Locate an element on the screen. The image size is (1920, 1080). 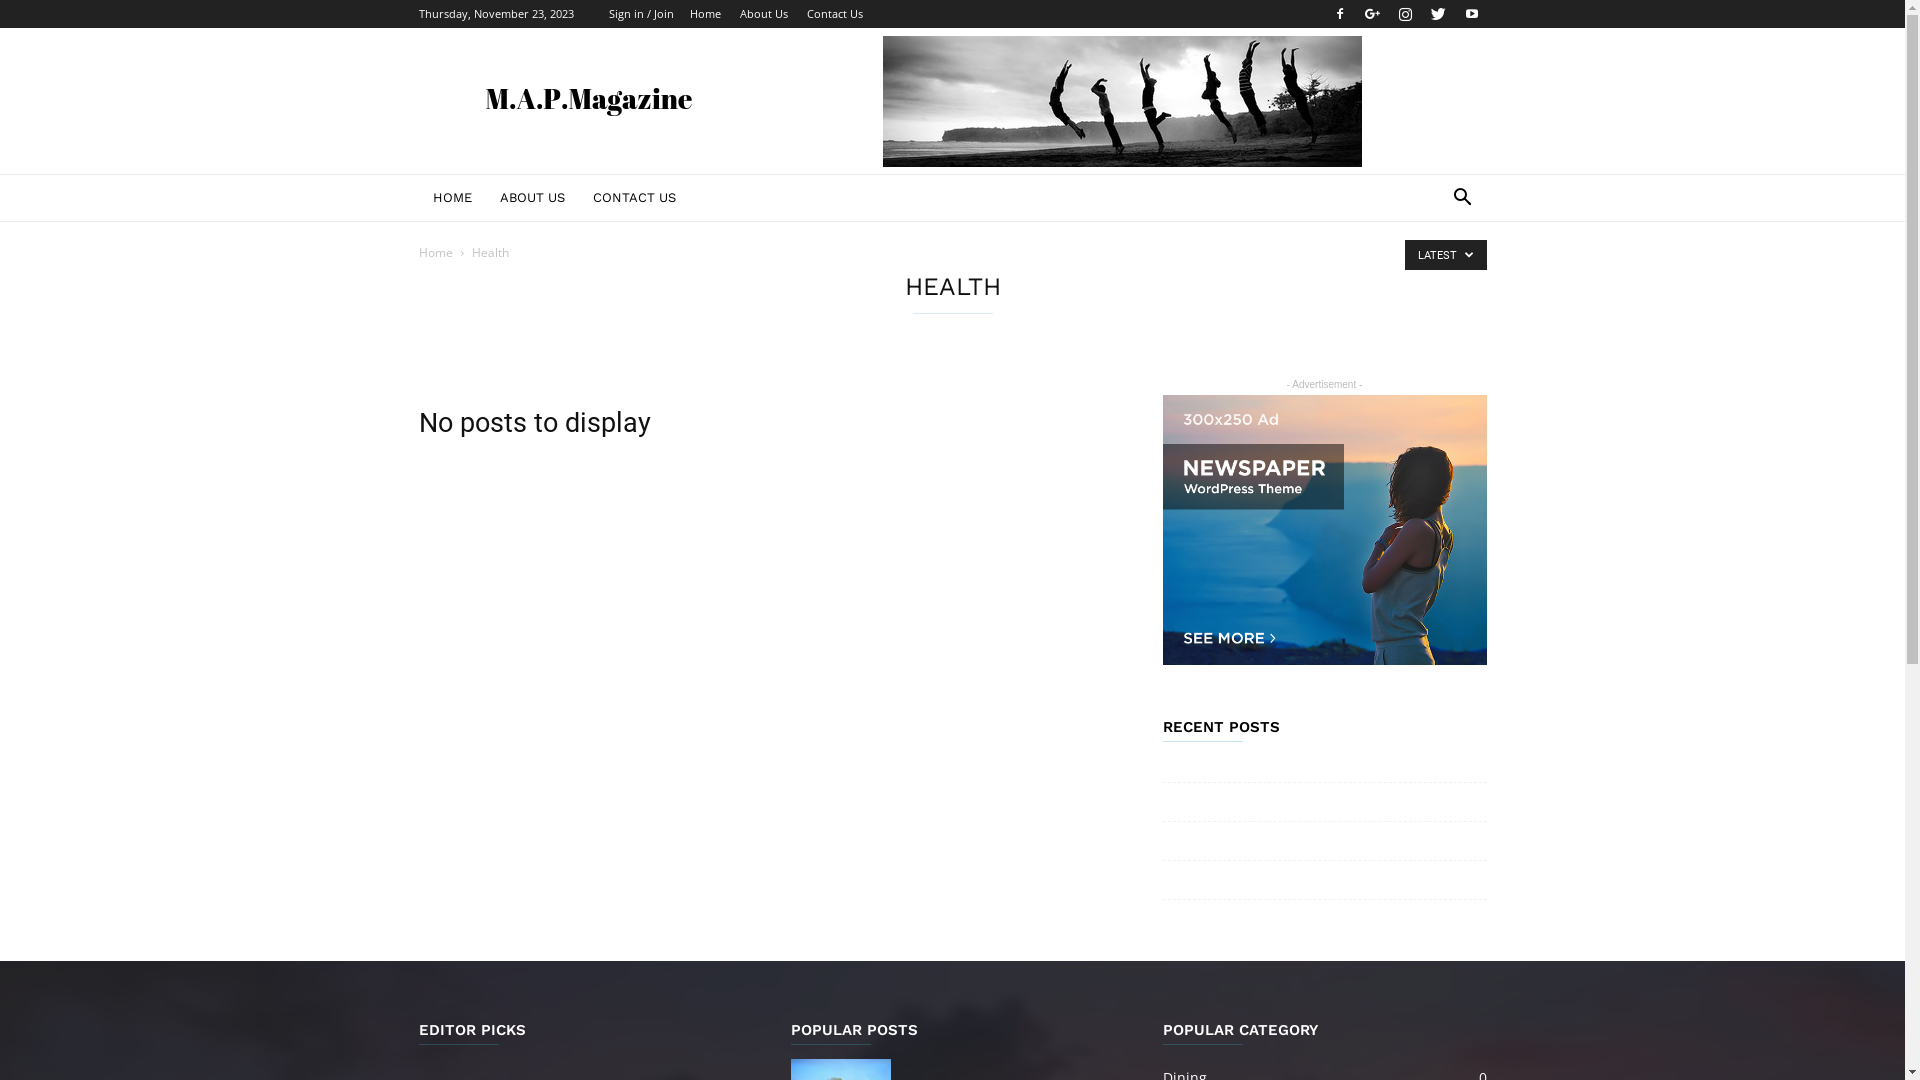
Search is located at coordinates (1432, 278).